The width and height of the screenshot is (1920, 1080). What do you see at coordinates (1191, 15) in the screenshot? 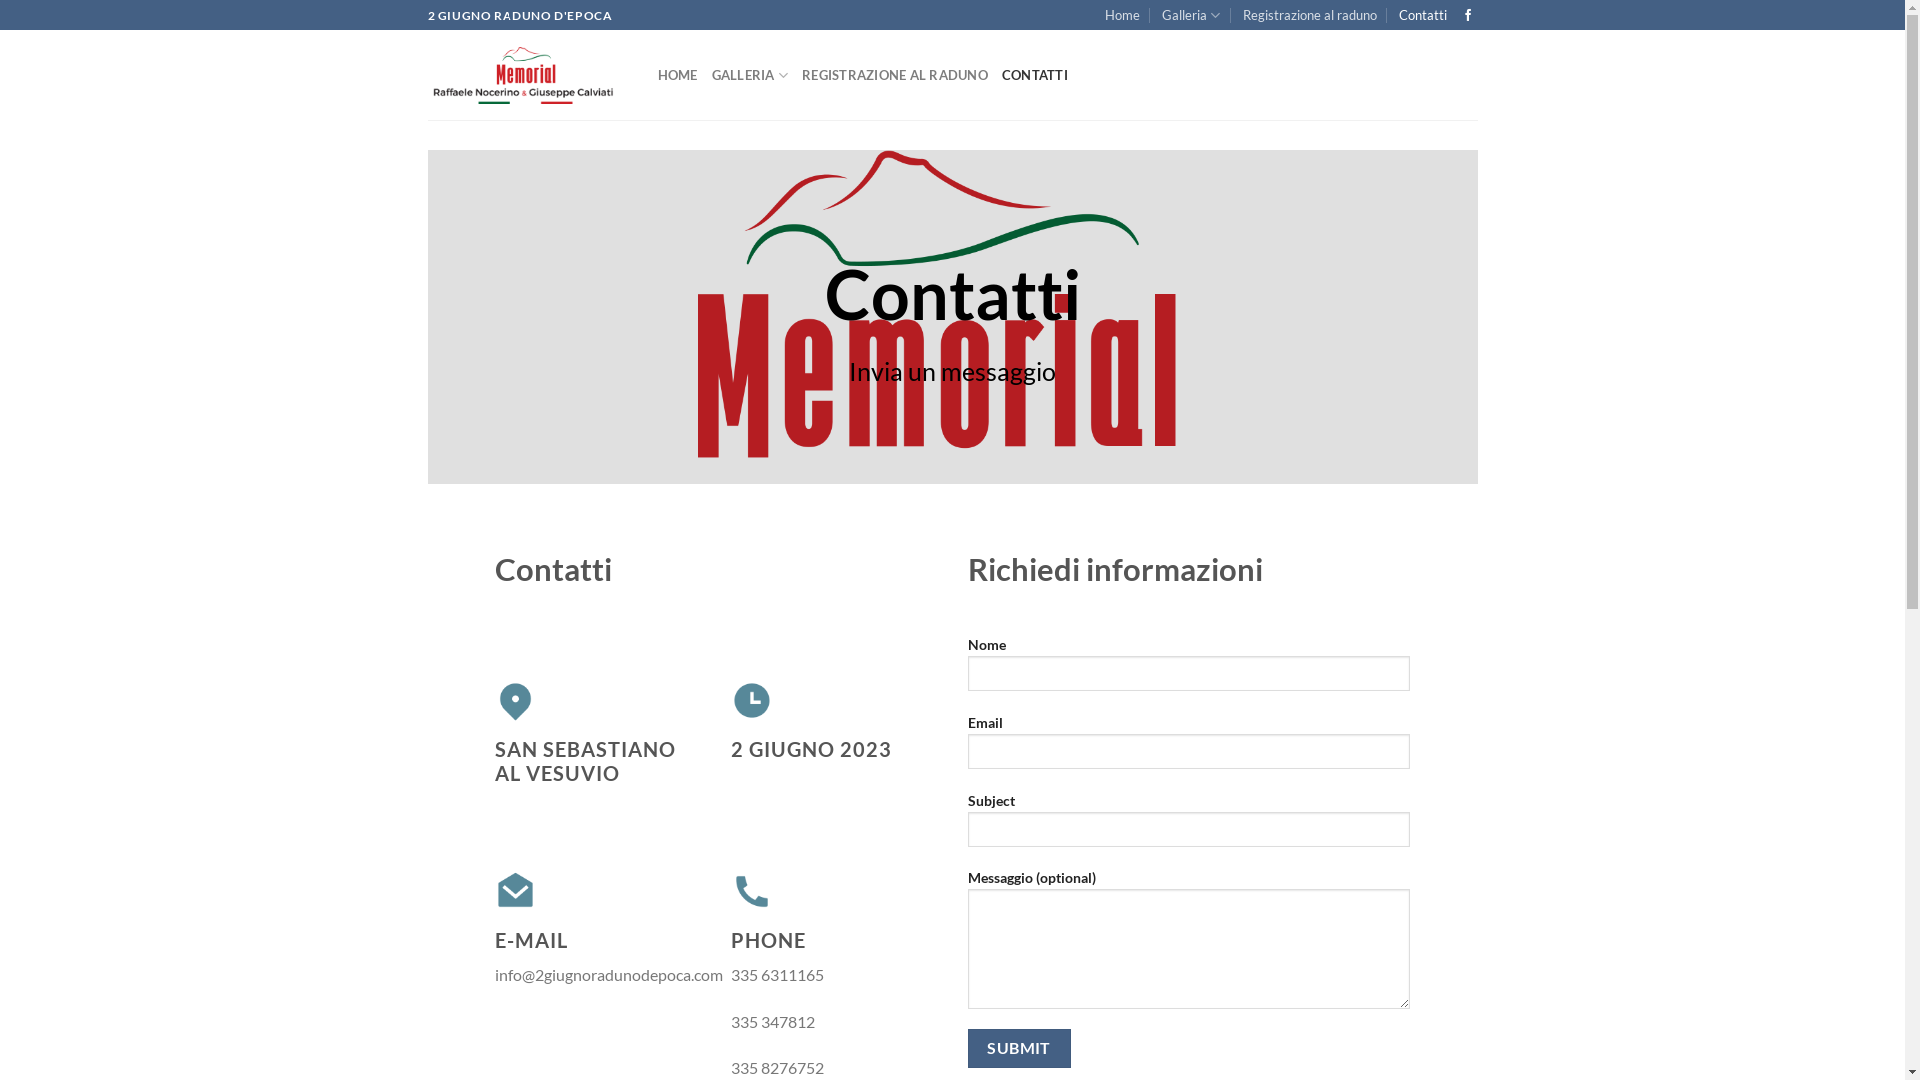
I see `Galleria` at bounding box center [1191, 15].